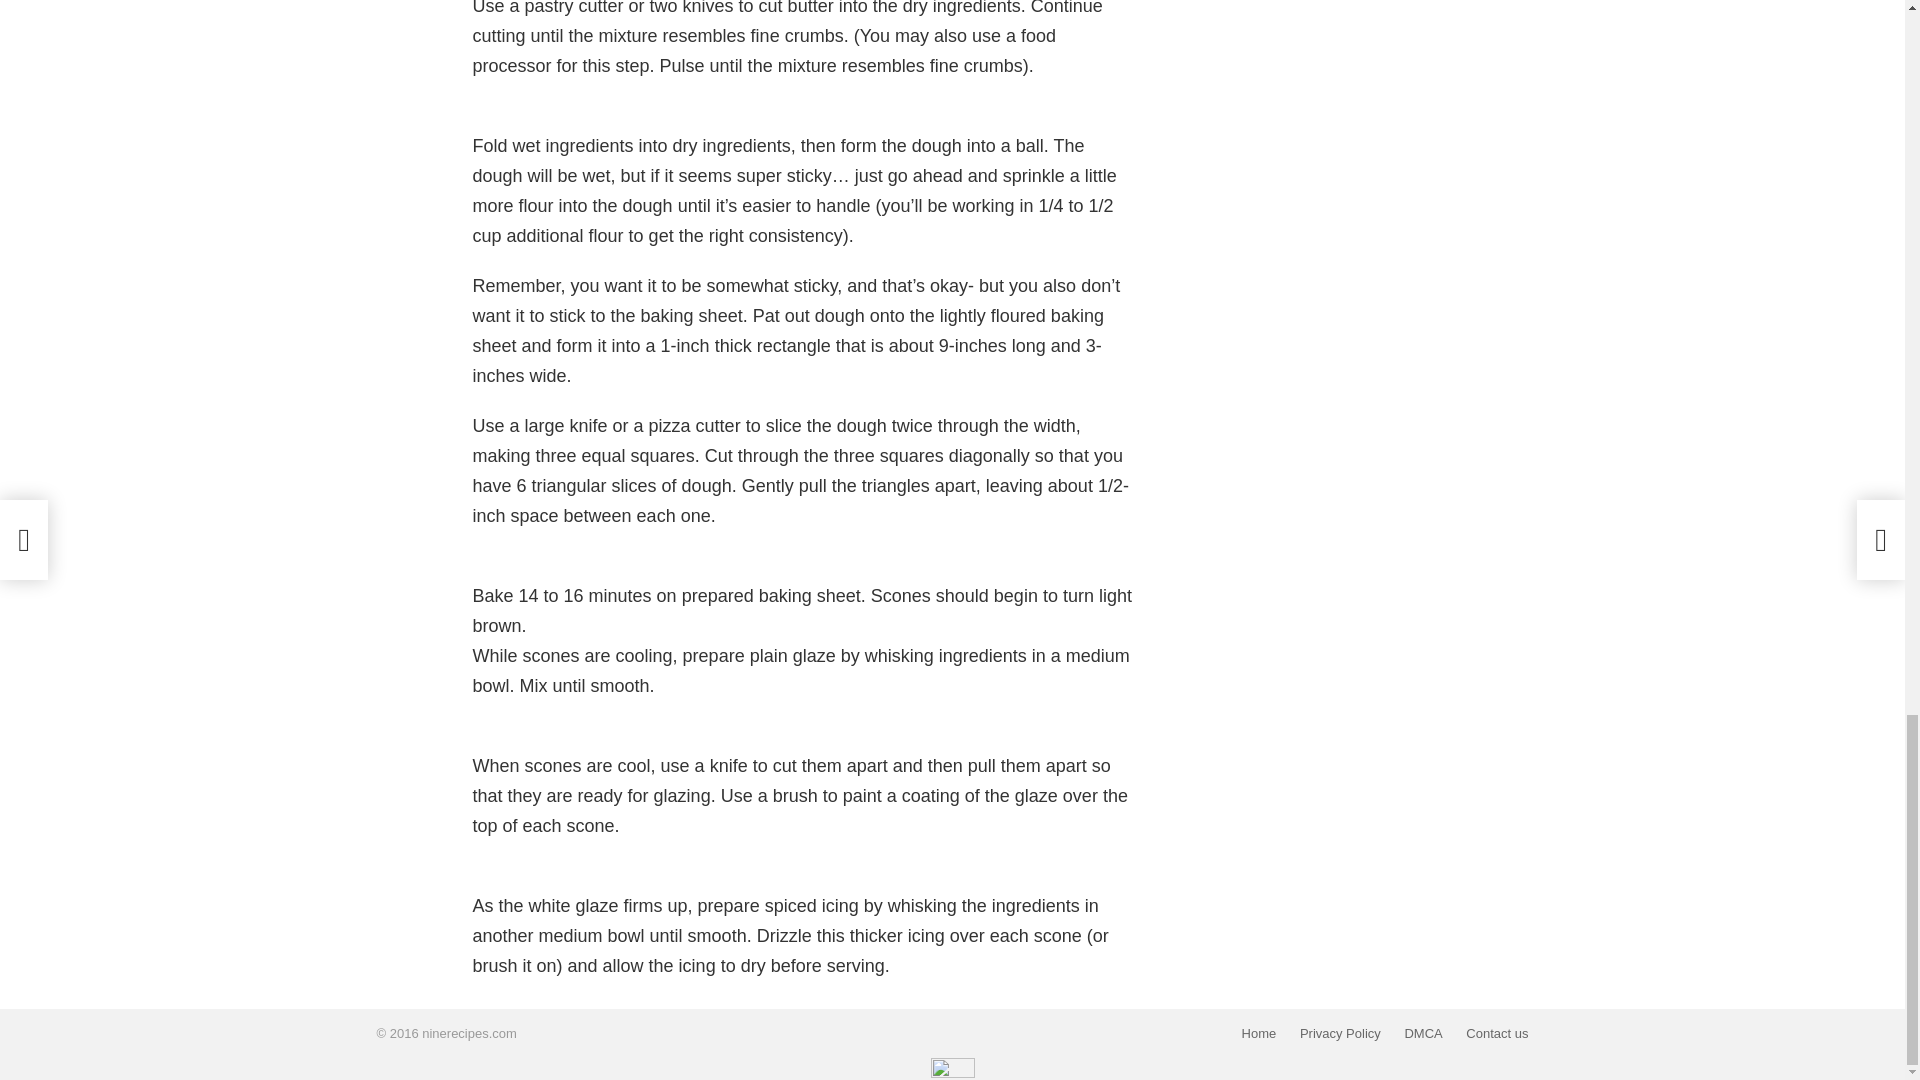 The image size is (1920, 1080). What do you see at coordinates (1496, 1034) in the screenshot?
I see `Contact us` at bounding box center [1496, 1034].